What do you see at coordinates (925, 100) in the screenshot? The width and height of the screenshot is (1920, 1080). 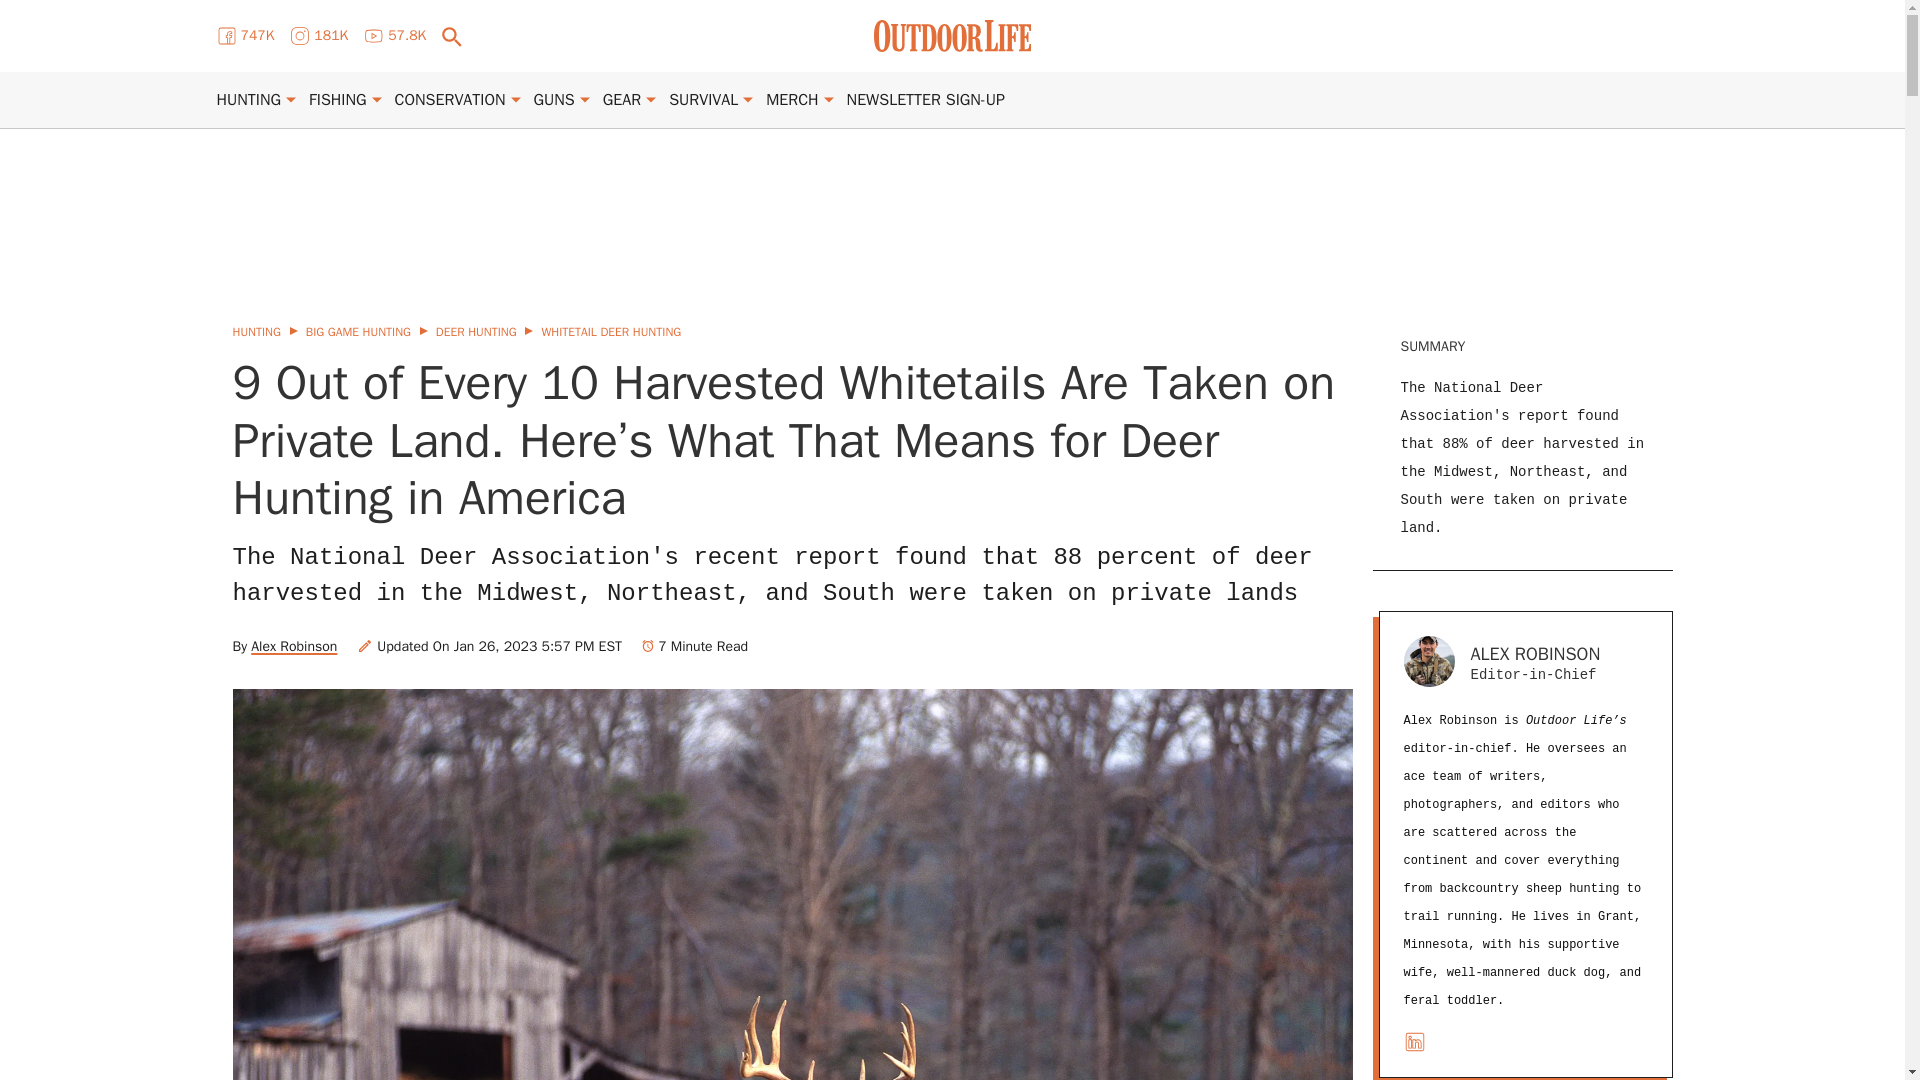 I see `Newsletter Sign-up` at bounding box center [925, 100].